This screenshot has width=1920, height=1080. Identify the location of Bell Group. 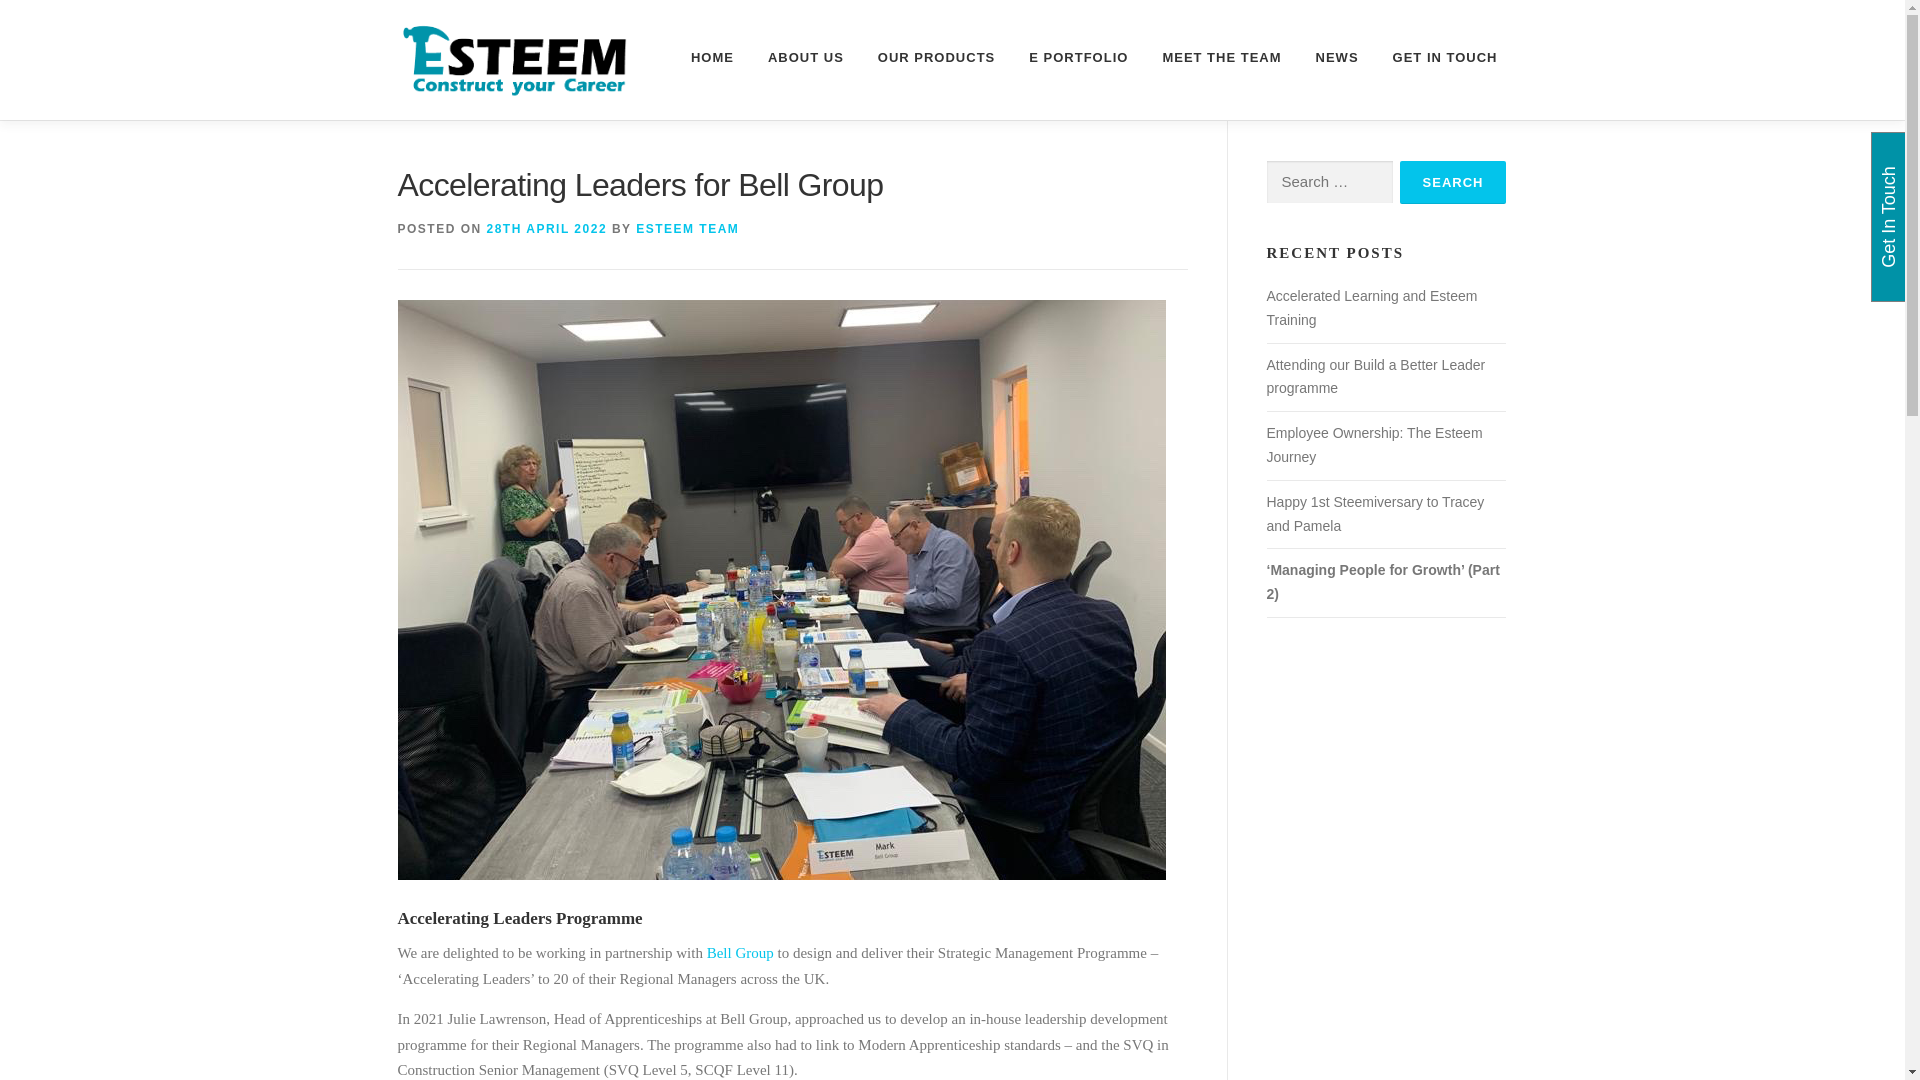
(740, 953).